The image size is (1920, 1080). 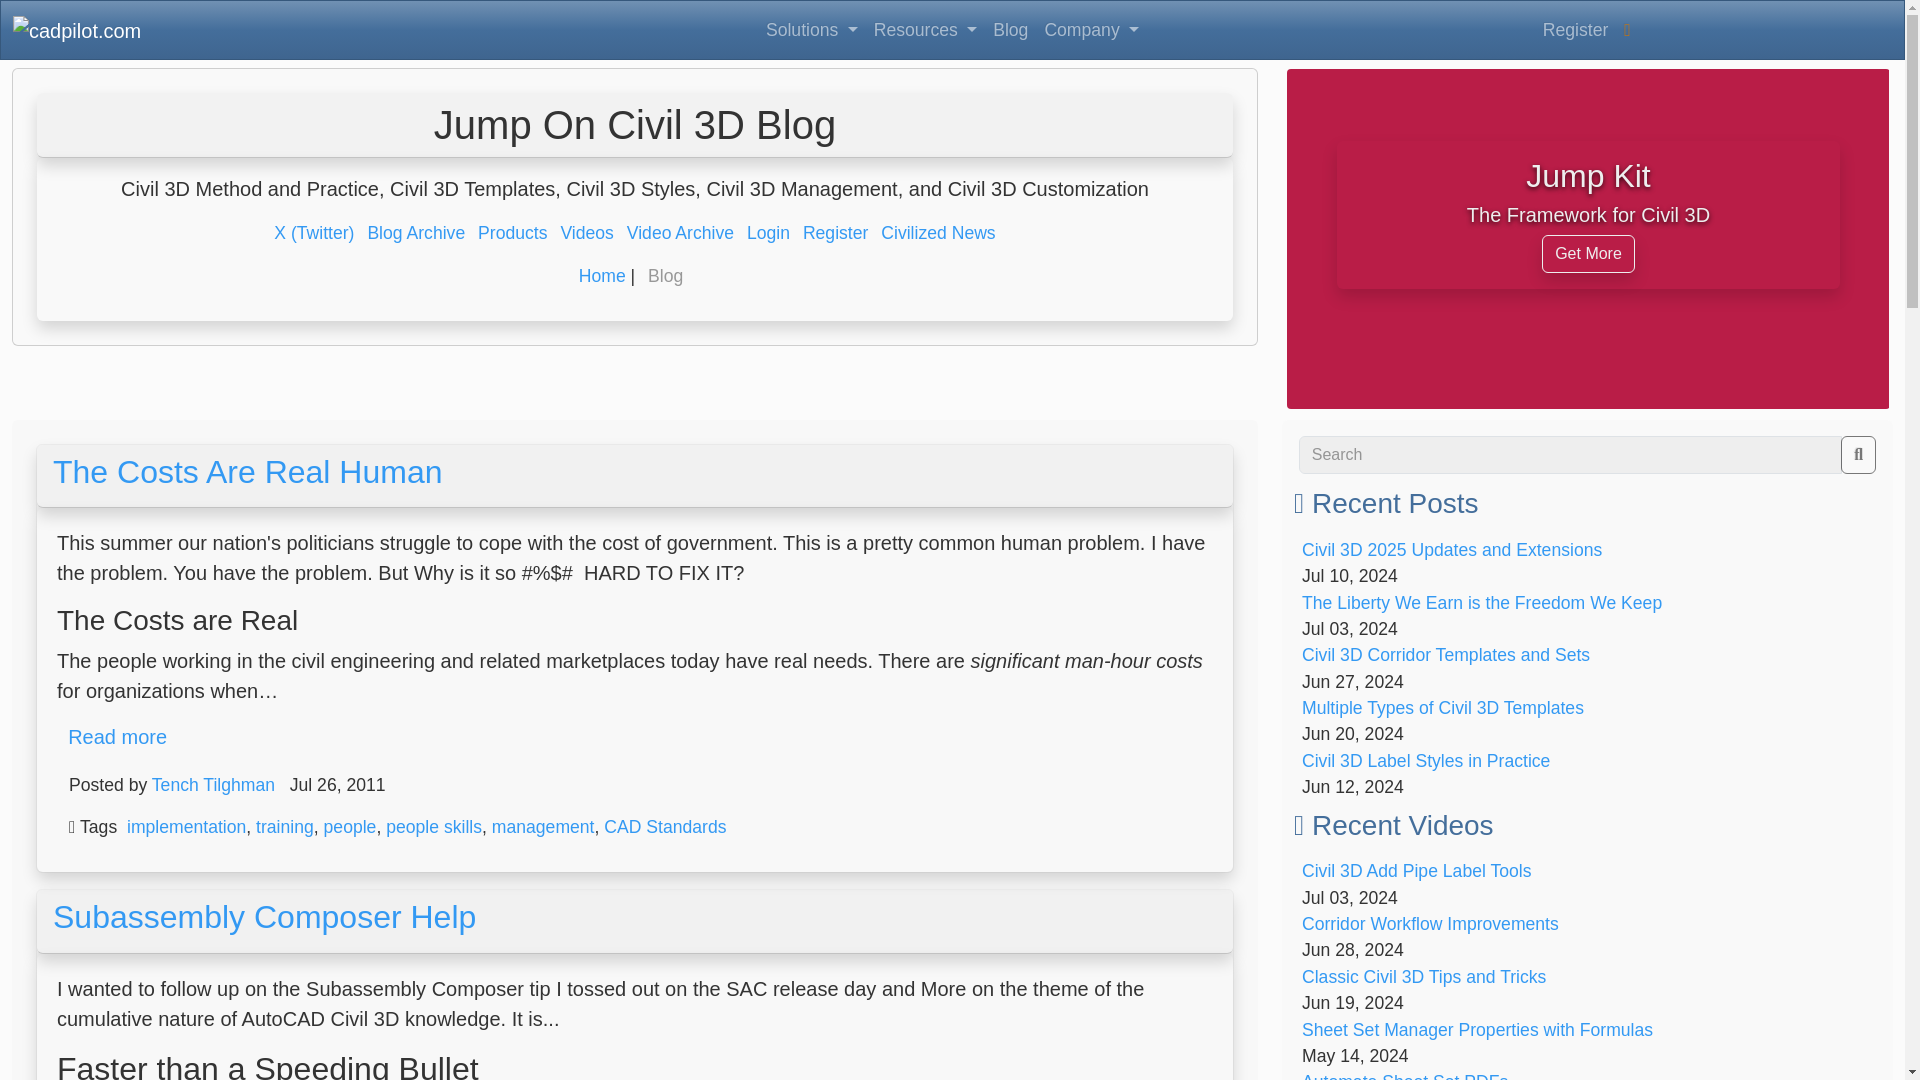 I want to click on Blog Archive, so click(x=415, y=232).